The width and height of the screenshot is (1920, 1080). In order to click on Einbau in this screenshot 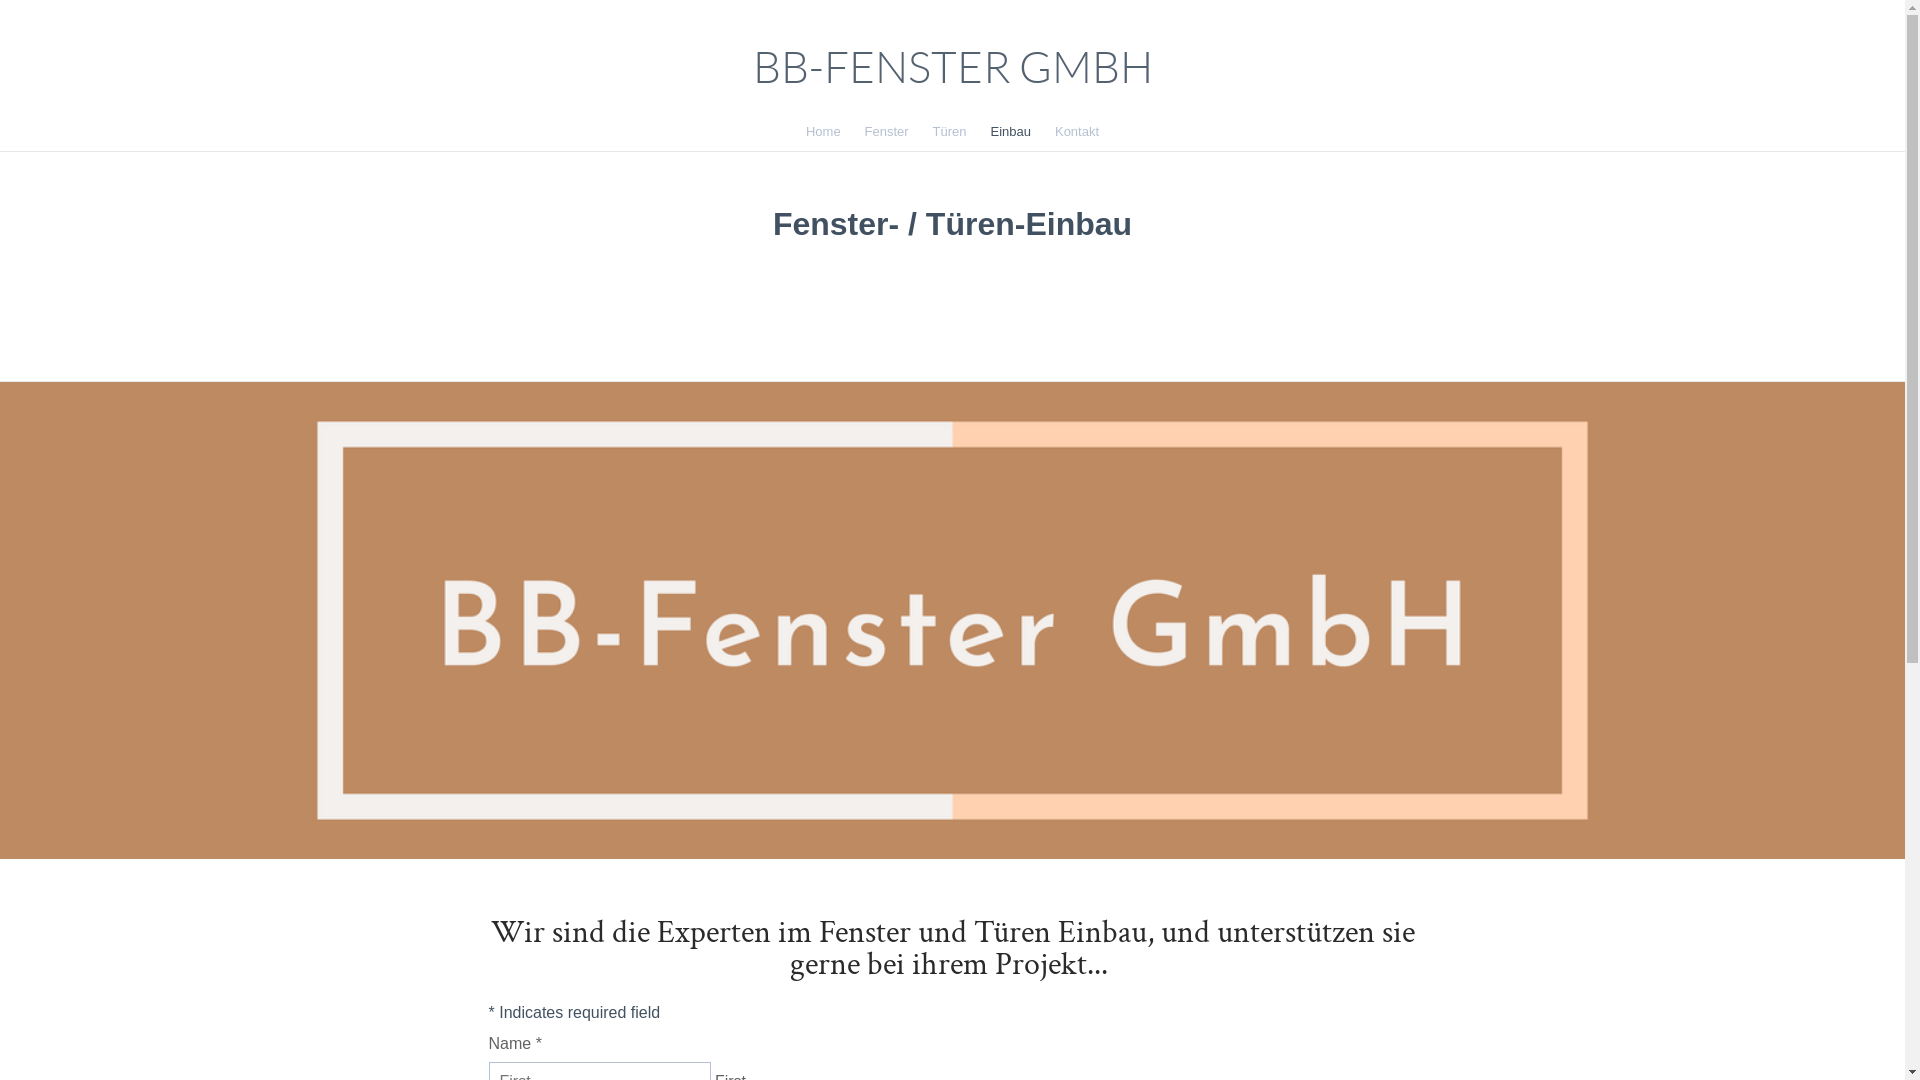, I will do `click(1011, 132)`.